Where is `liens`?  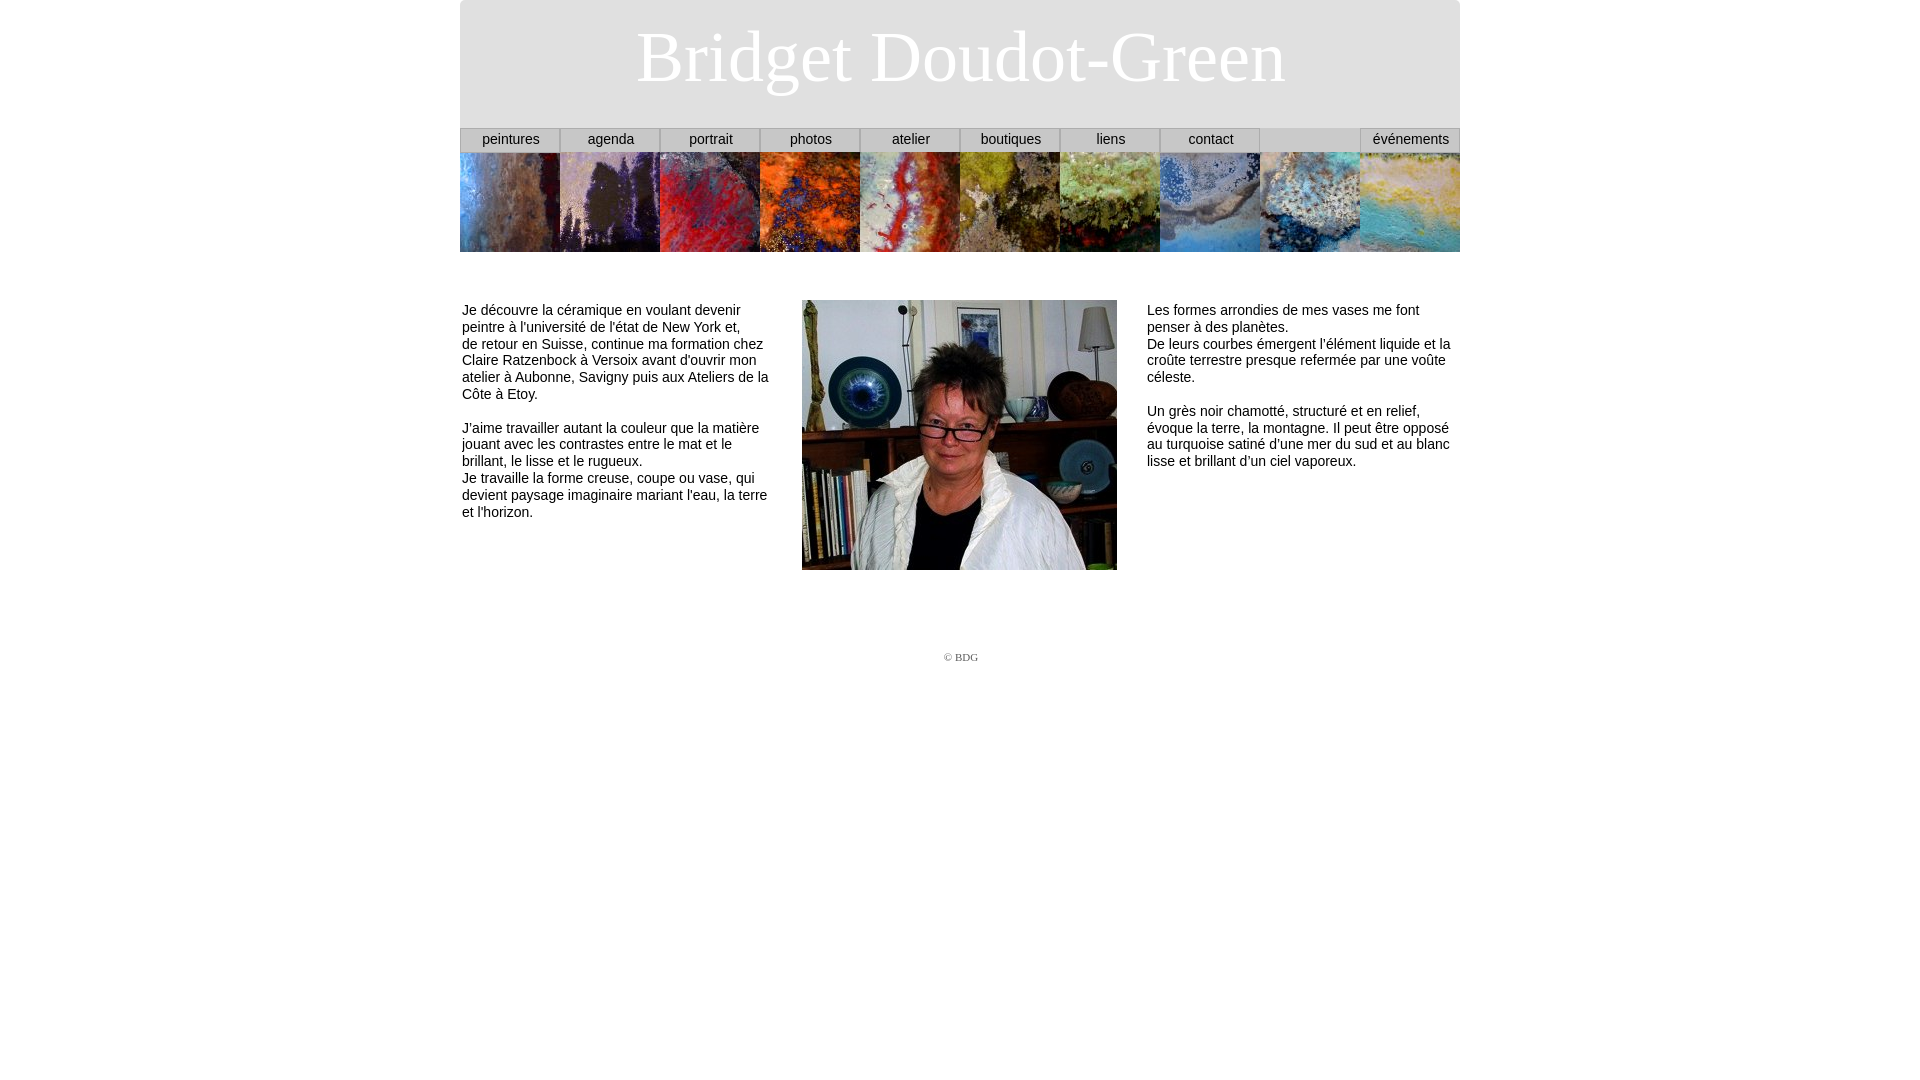 liens is located at coordinates (1112, 138).